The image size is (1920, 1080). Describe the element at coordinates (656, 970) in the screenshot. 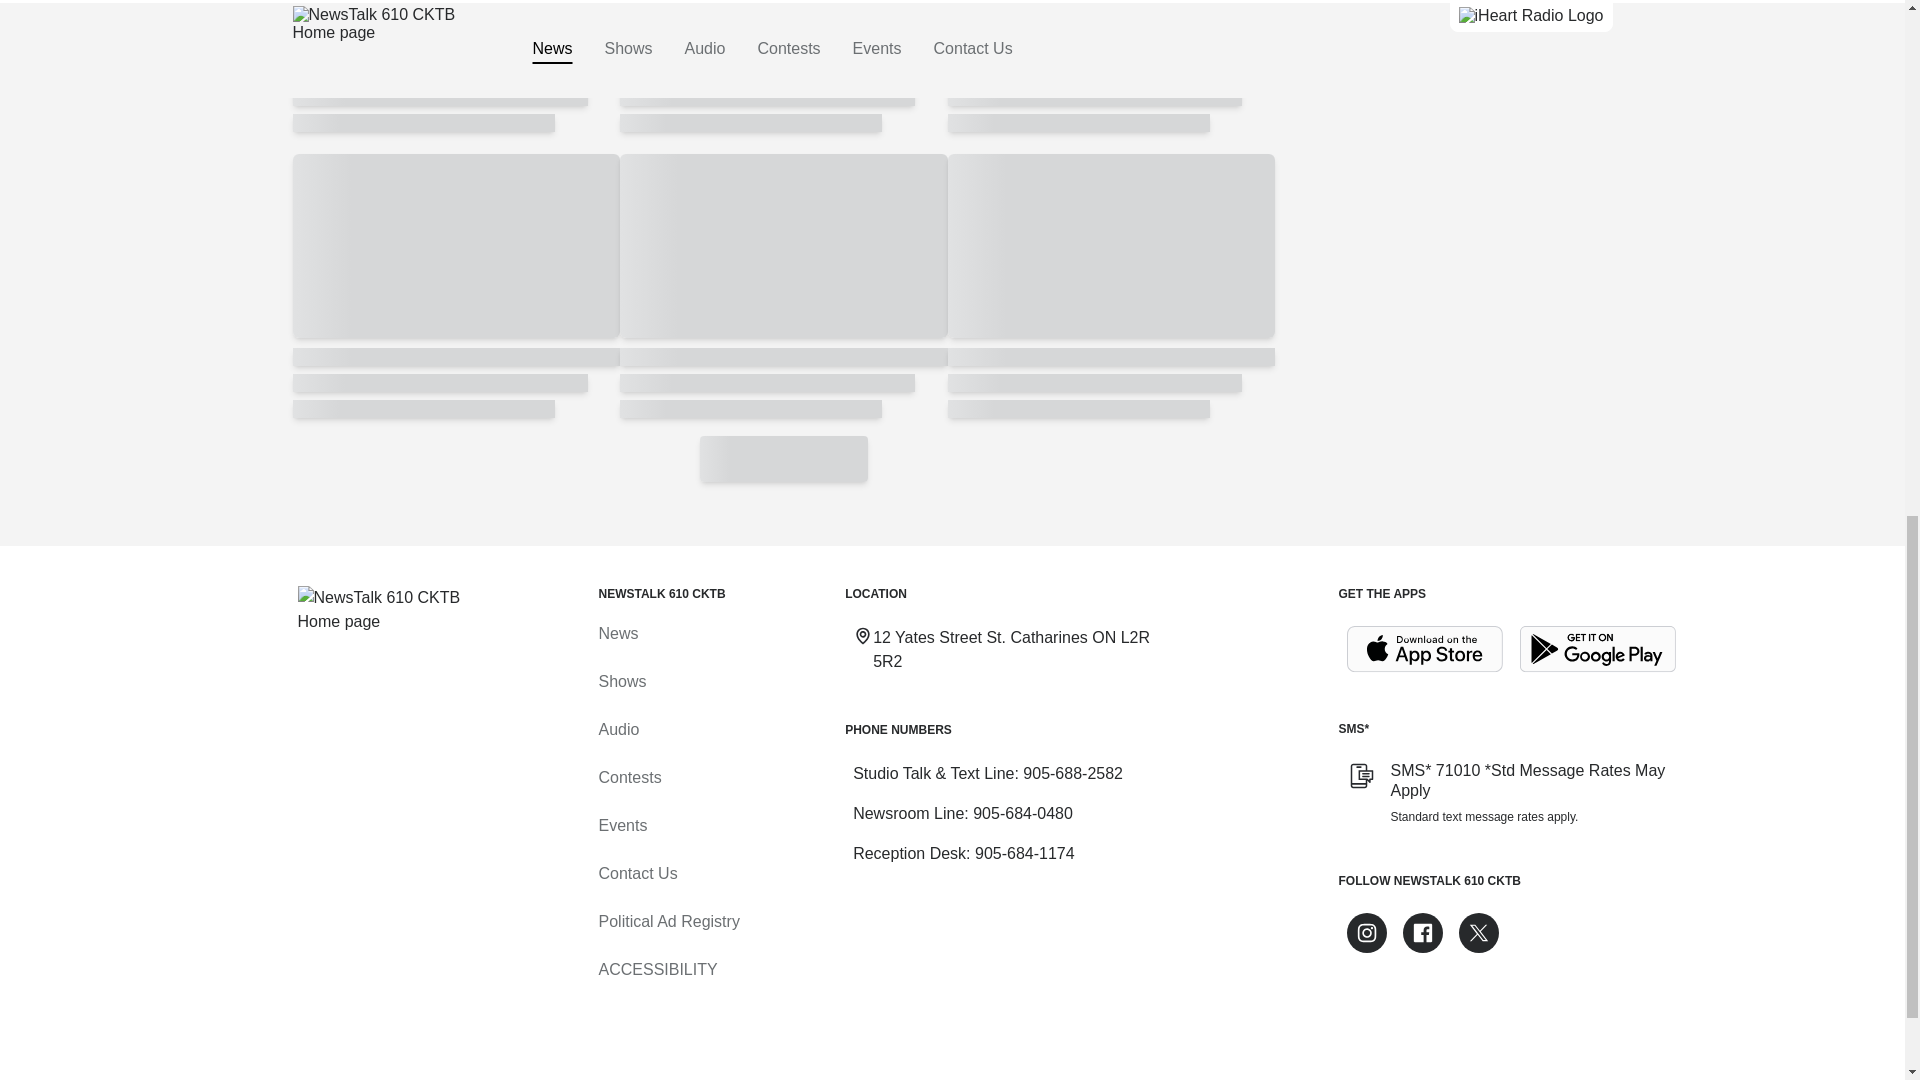

I see `Accessibility` at that location.